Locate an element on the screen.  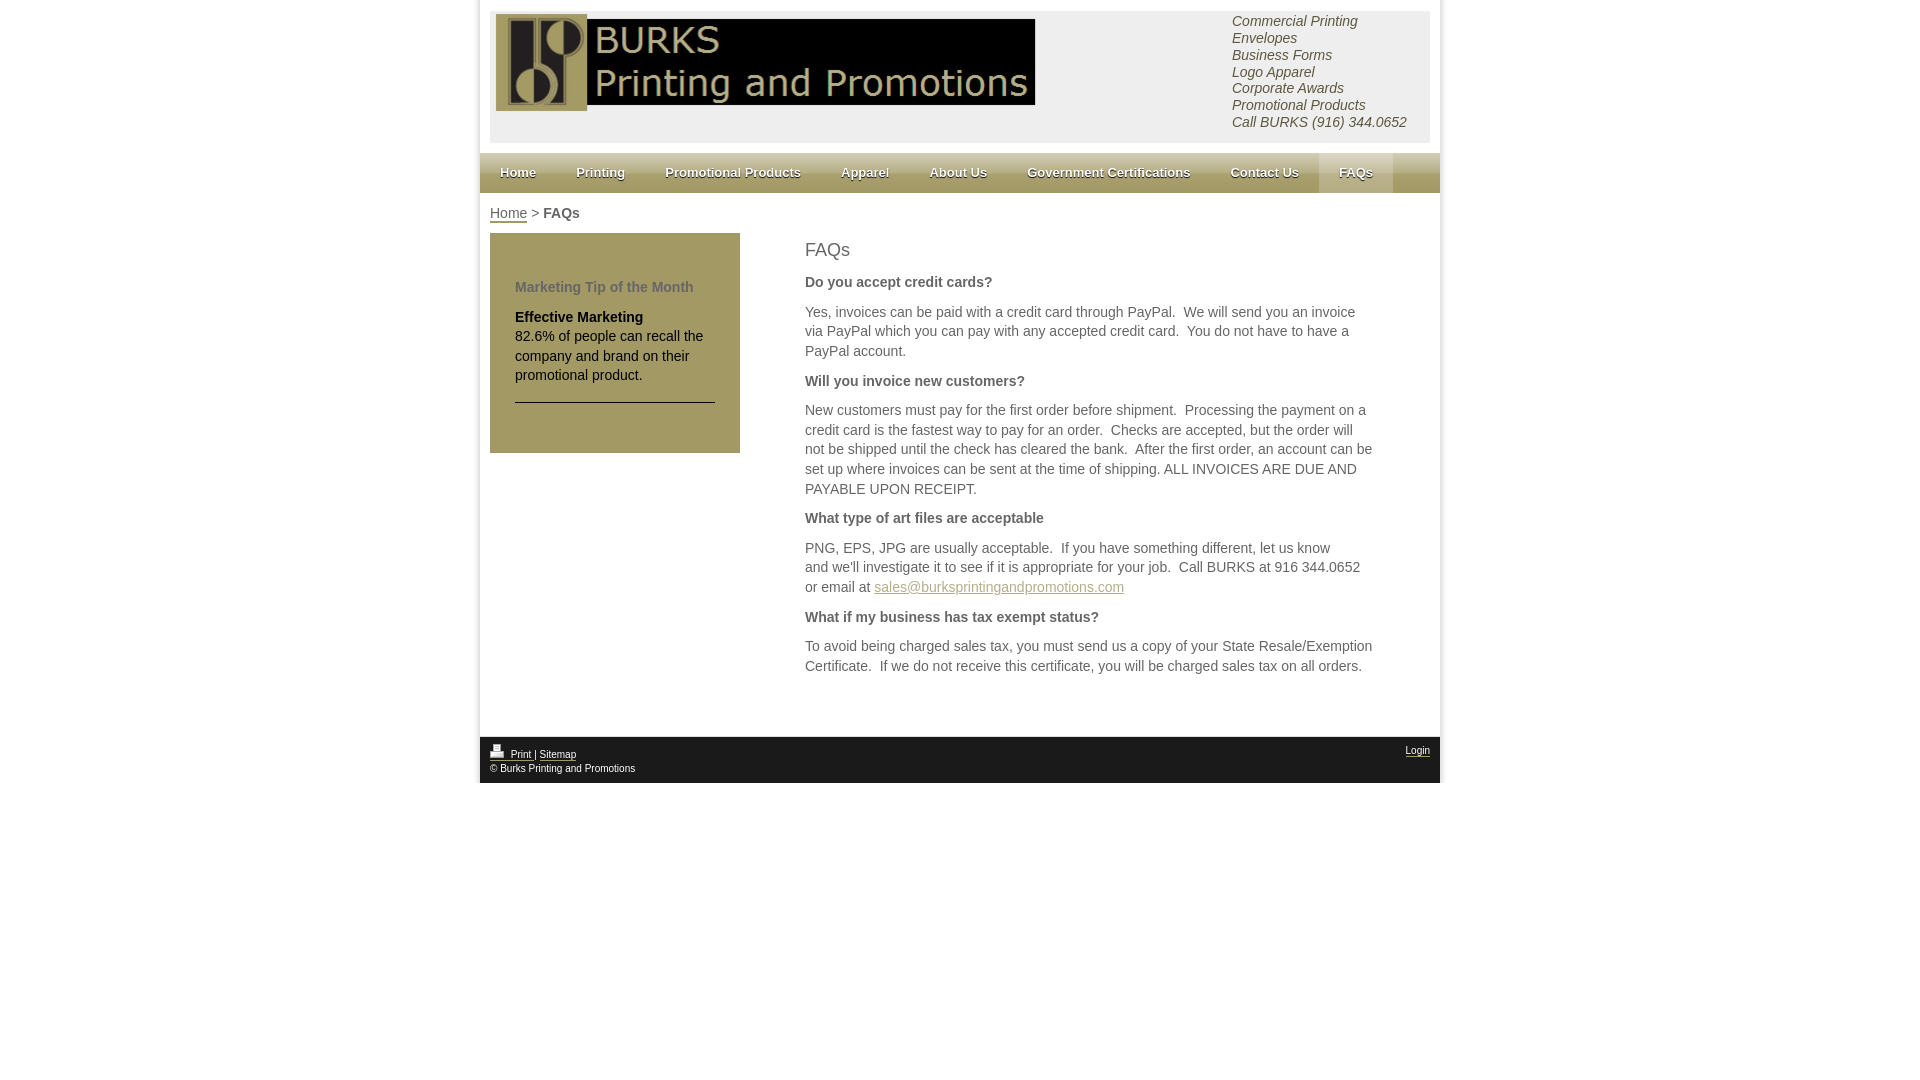
Home is located at coordinates (508, 214).